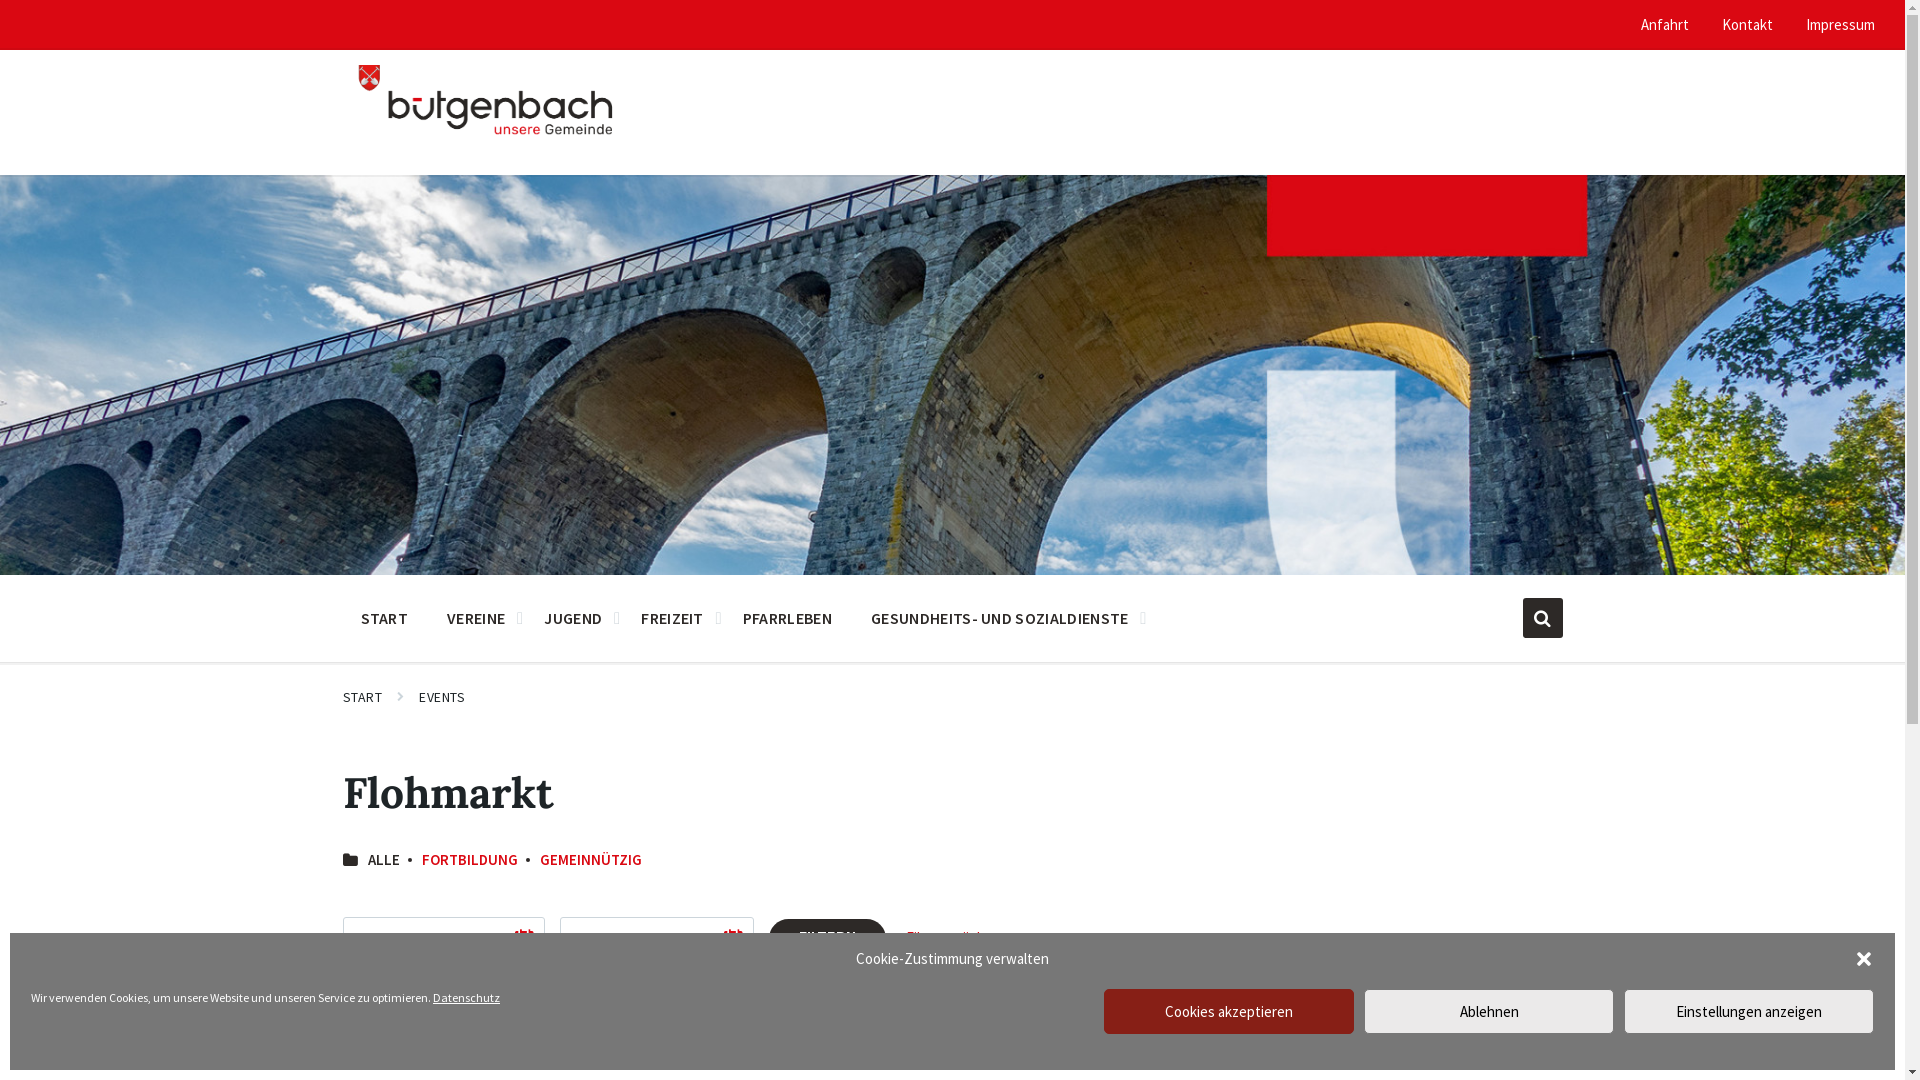 This screenshot has height=1080, width=1920. Describe the element at coordinates (1840, 24) in the screenshot. I see `Impressum` at that location.